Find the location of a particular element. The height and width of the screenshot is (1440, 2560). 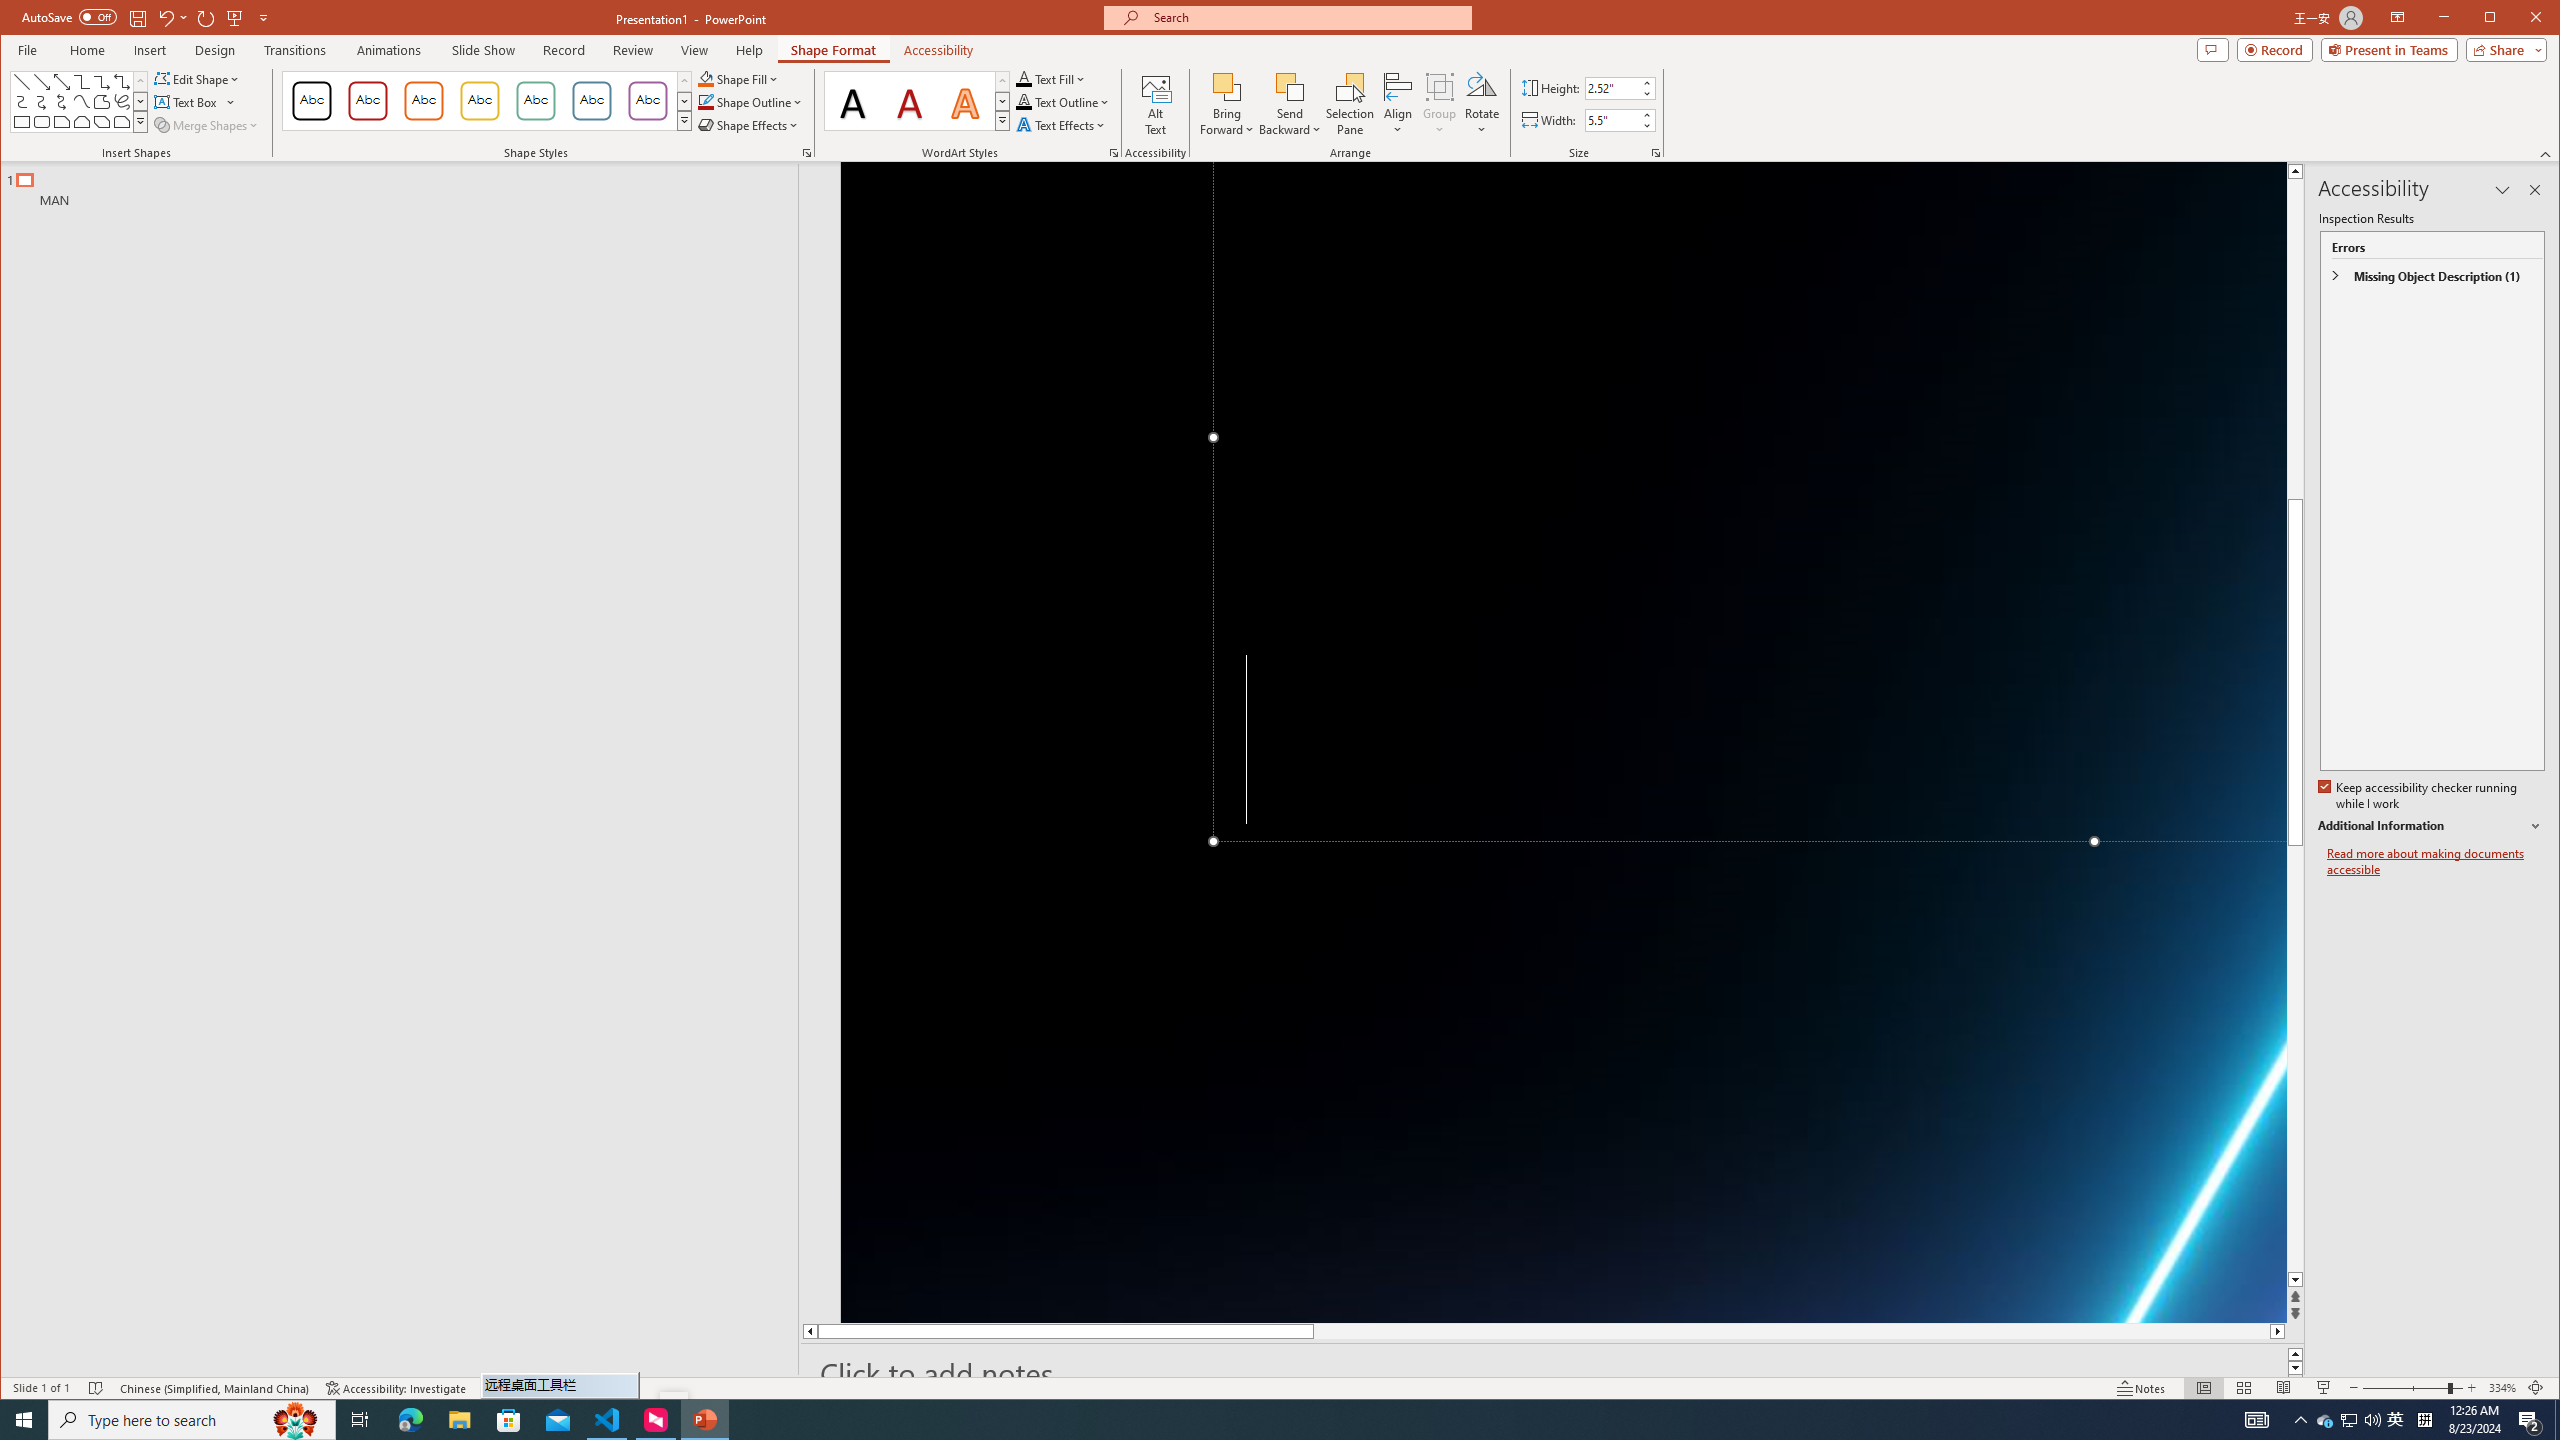

Text Fill is located at coordinates (1052, 78).